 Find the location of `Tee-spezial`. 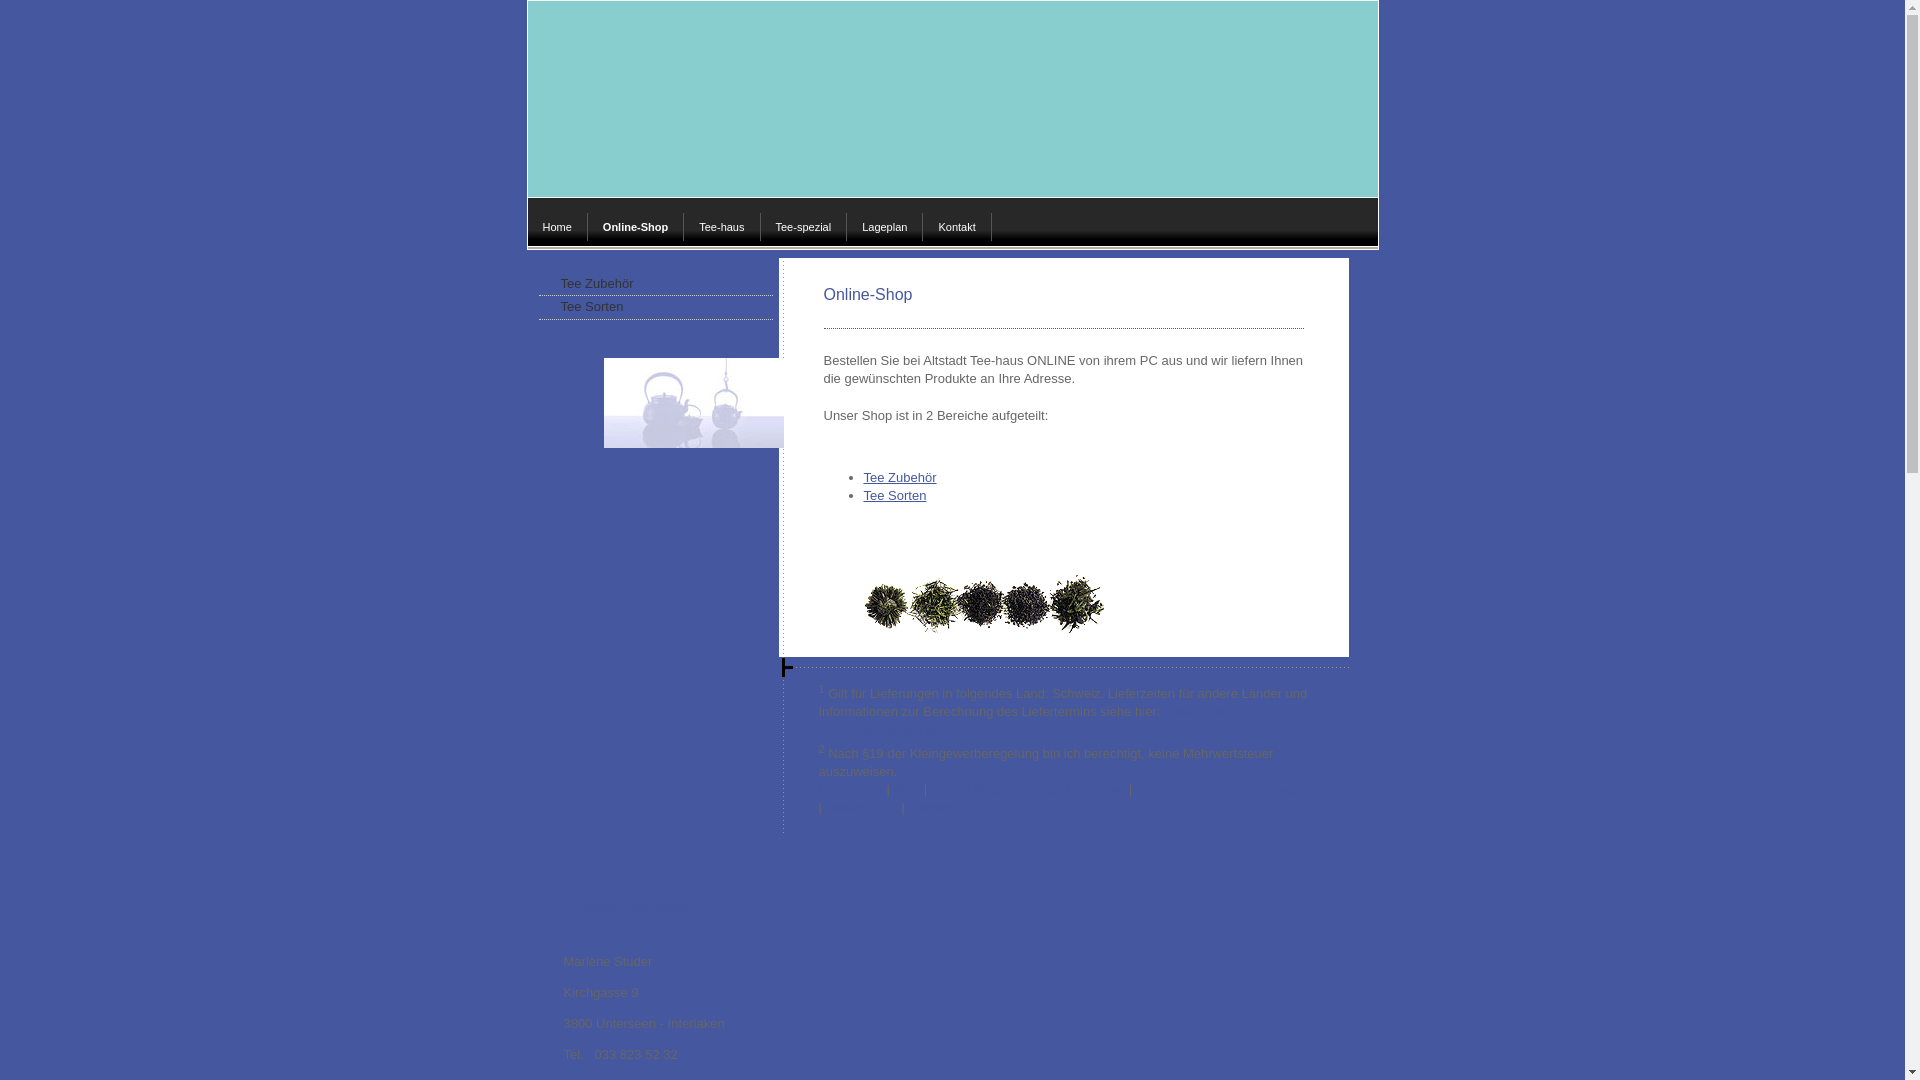

Tee-spezial is located at coordinates (804, 227).